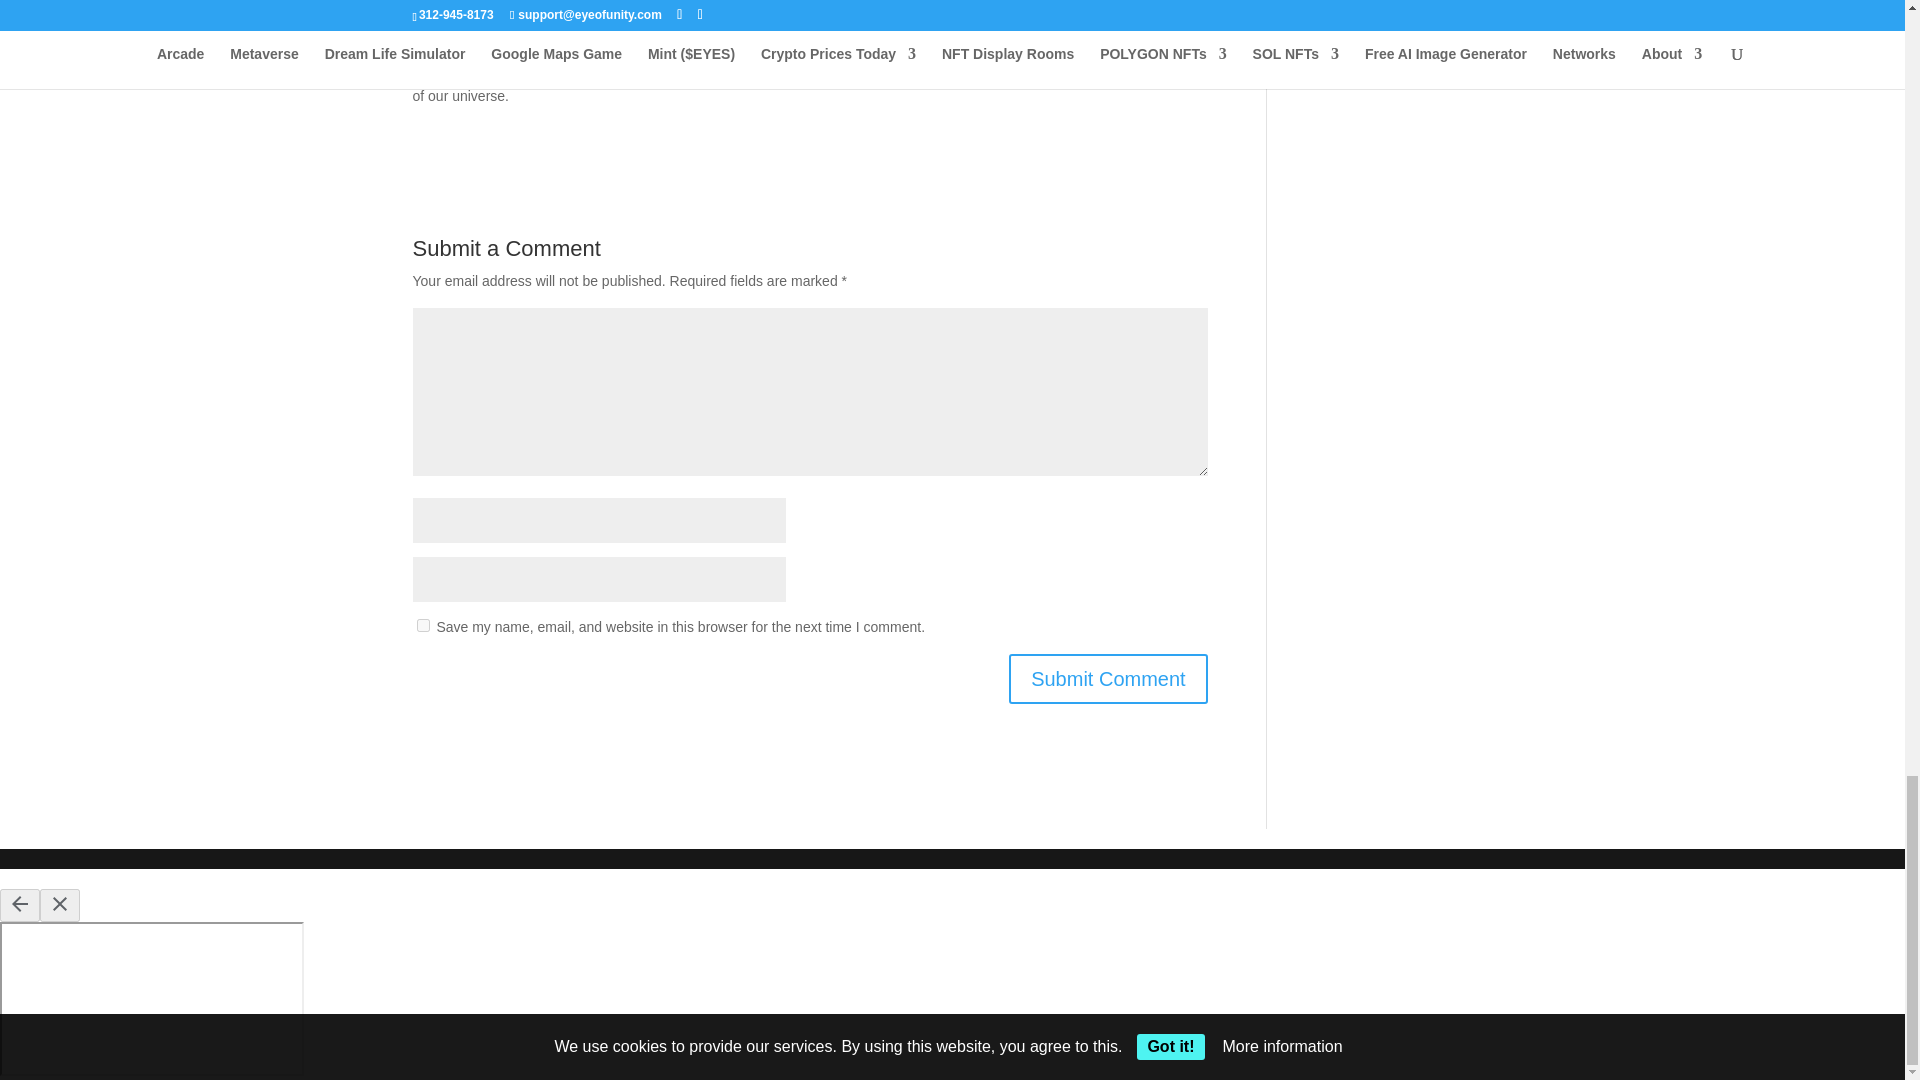 The width and height of the screenshot is (1920, 1080). Describe the element at coordinates (1108, 679) in the screenshot. I see `Submit Comment` at that location.